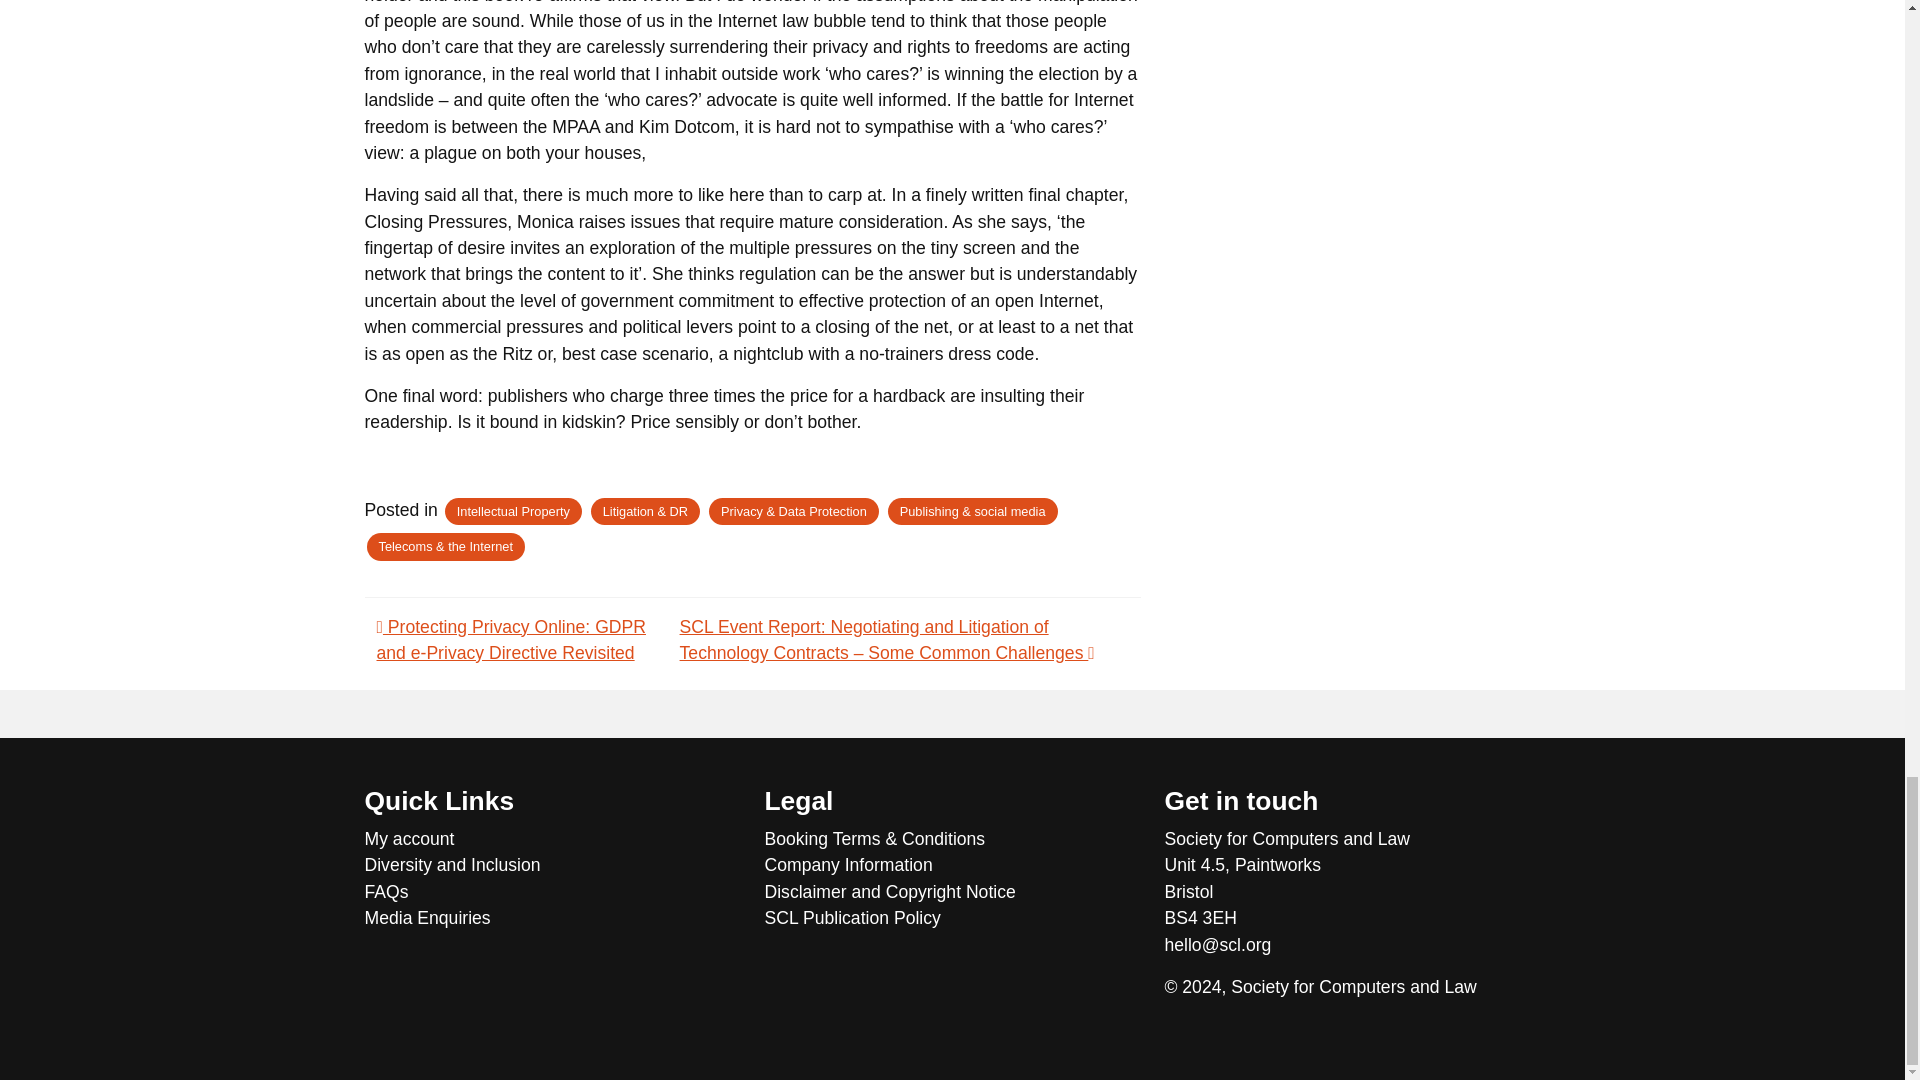 This screenshot has height=1080, width=1920. What do you see at coordinates (552, 892) in the screenshot?
I see `FAQs` at bounding box center [552, 892].